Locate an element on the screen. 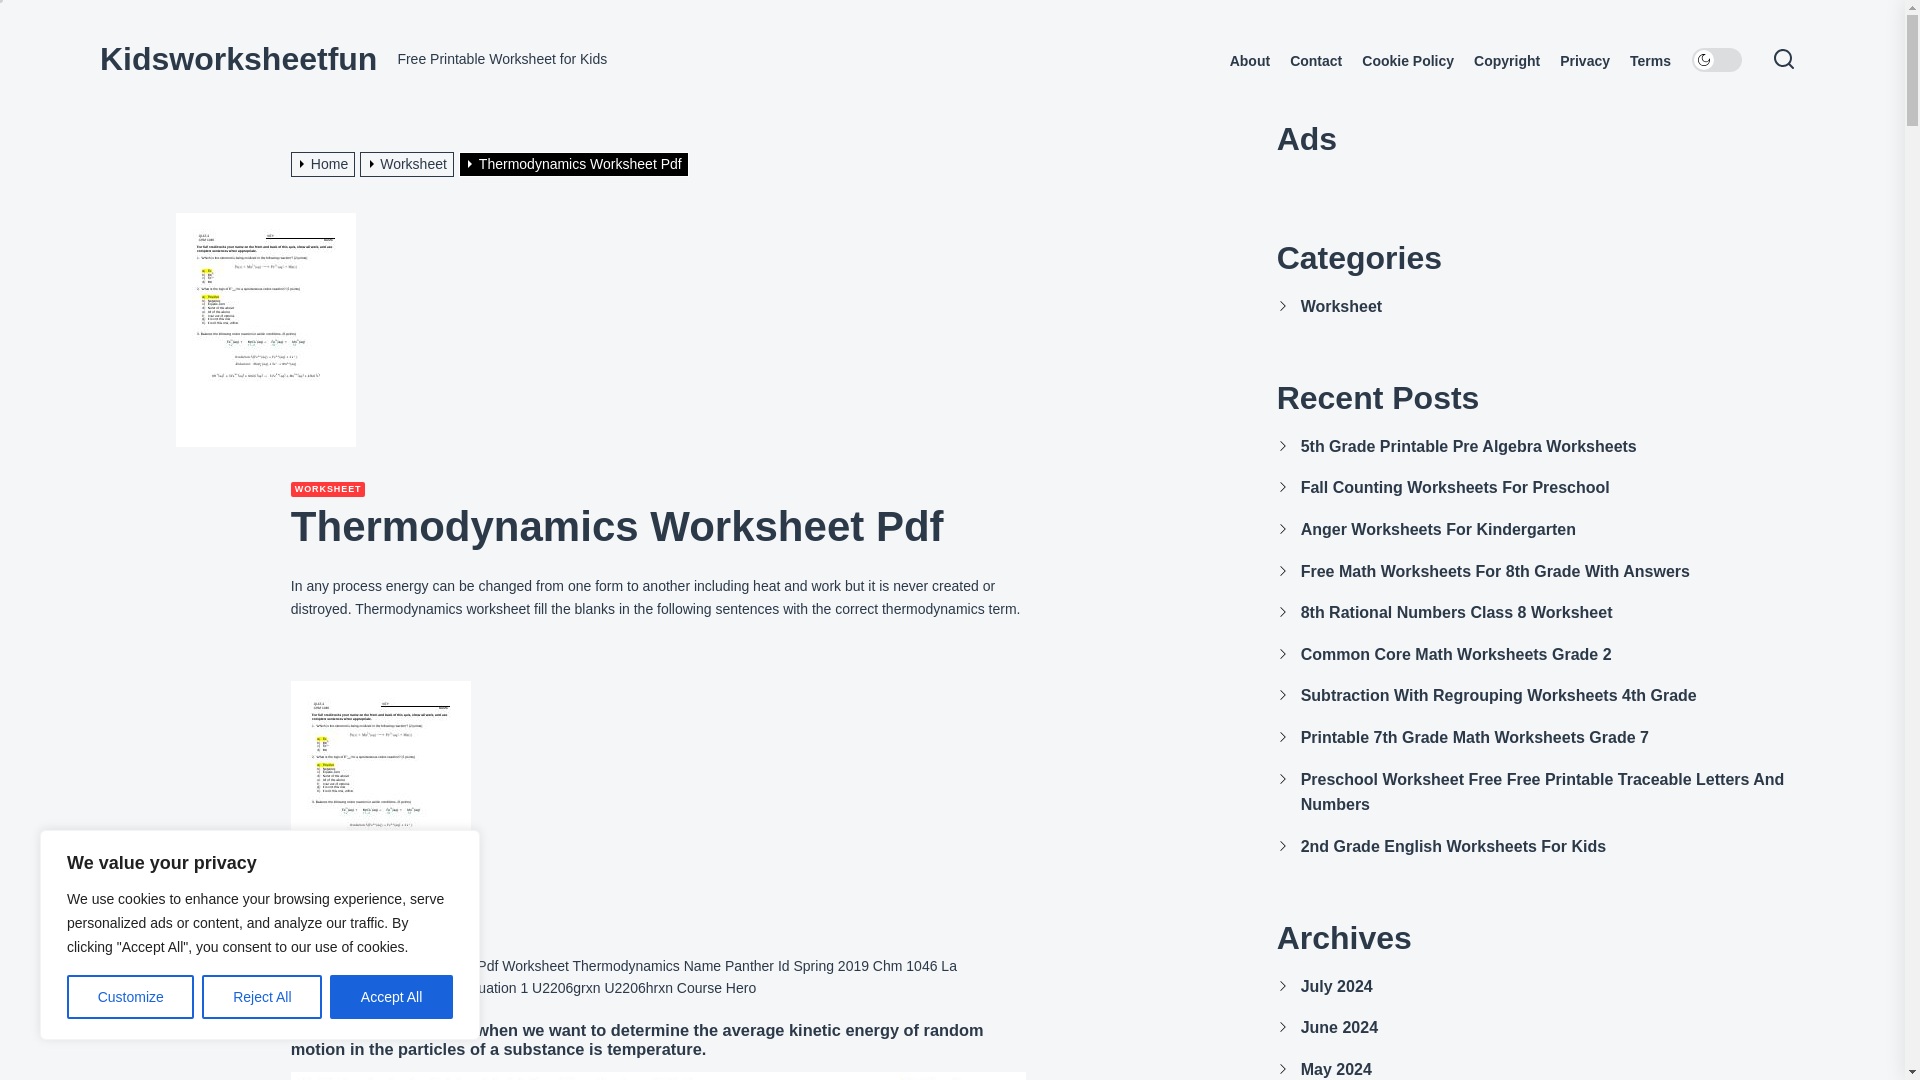  Contact is located at coordinates (1316, 61).